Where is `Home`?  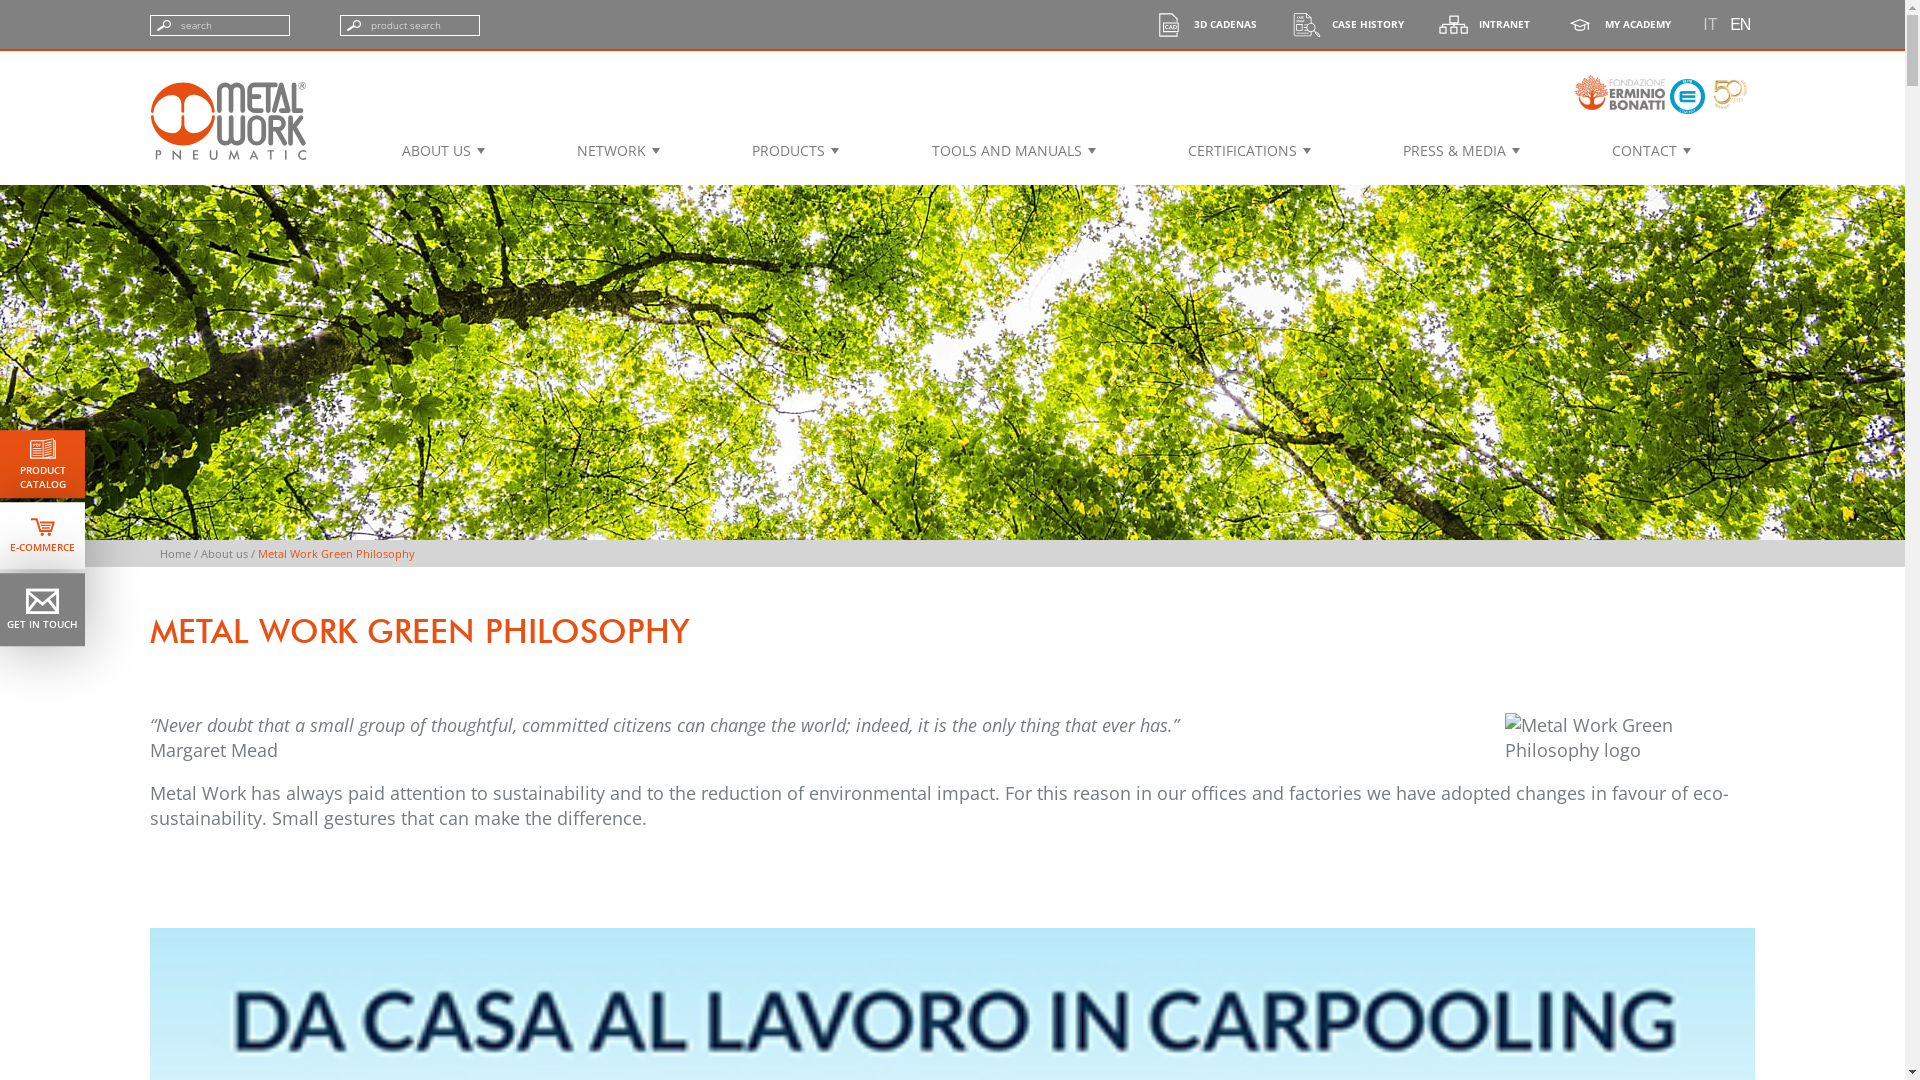
Home is located at coordinates (176, 554).